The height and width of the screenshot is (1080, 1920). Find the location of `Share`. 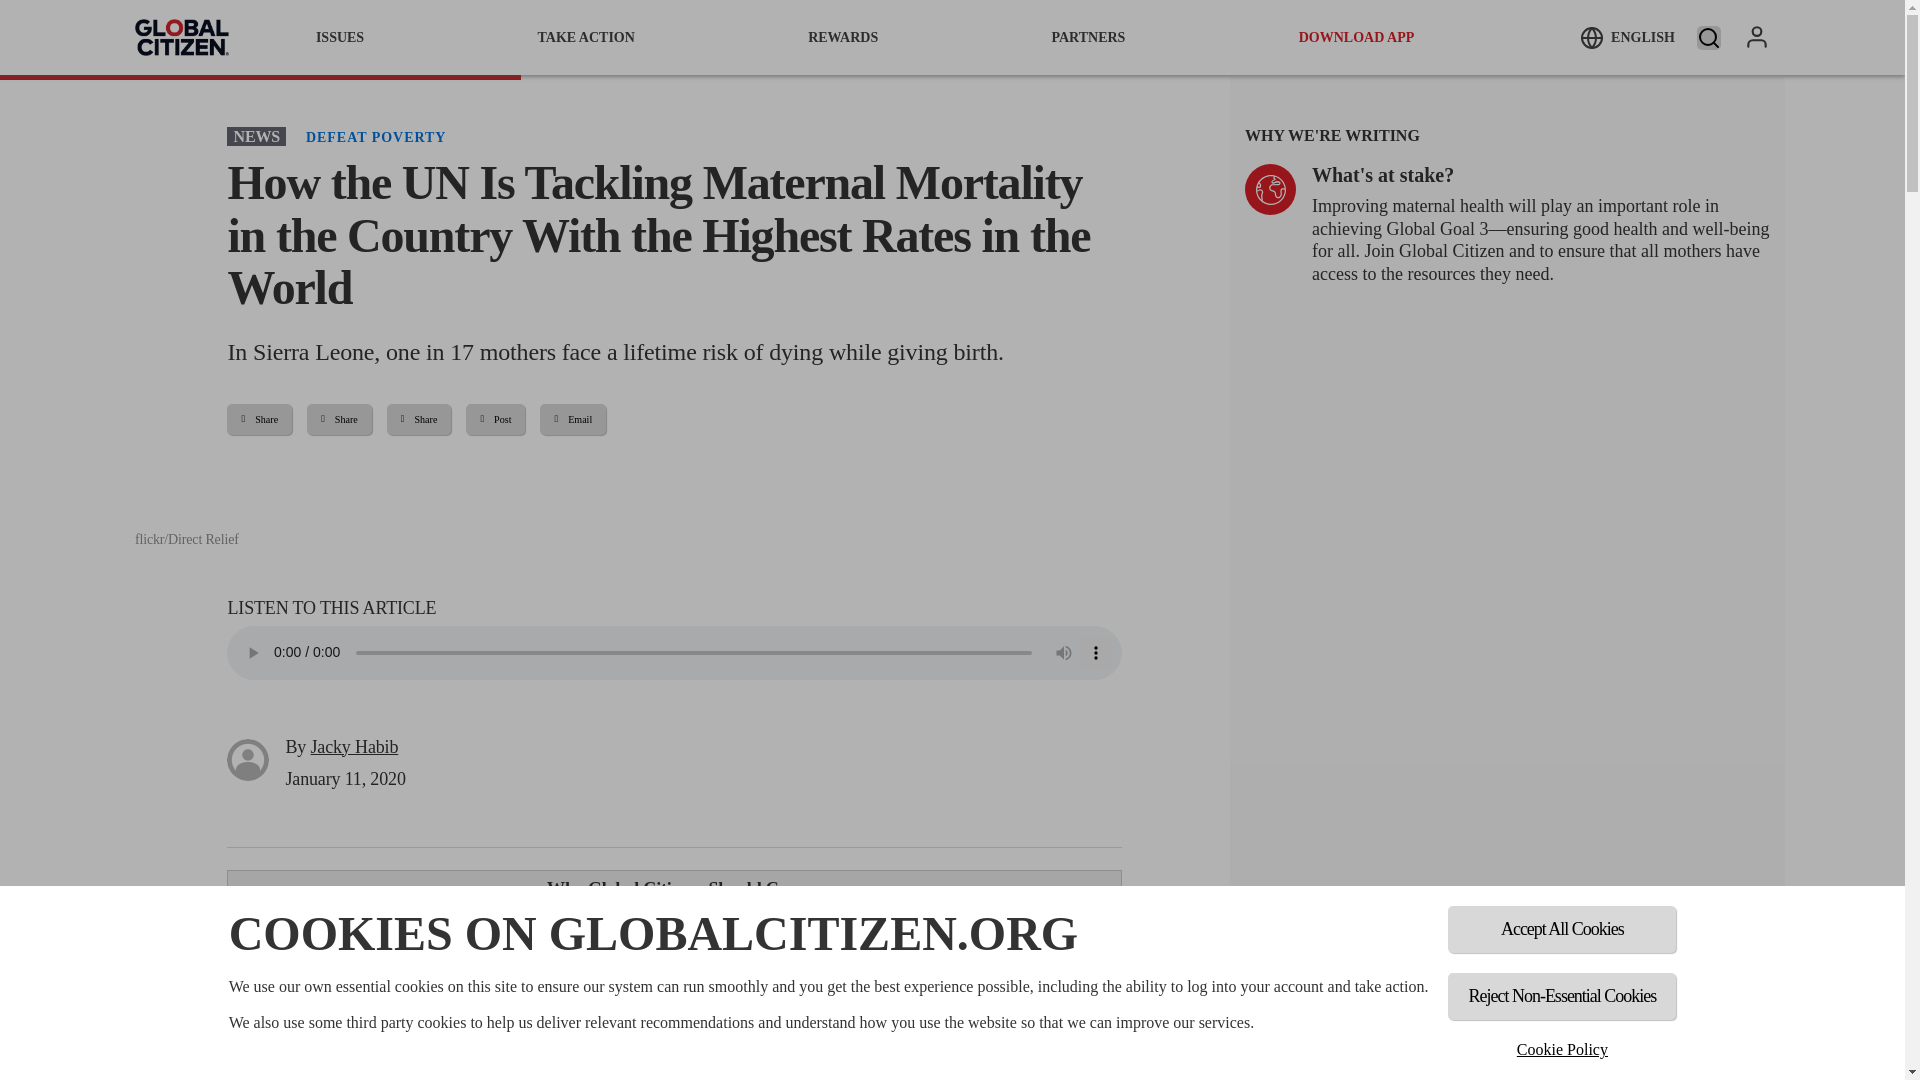

Share is located at coordinates (258, 419).